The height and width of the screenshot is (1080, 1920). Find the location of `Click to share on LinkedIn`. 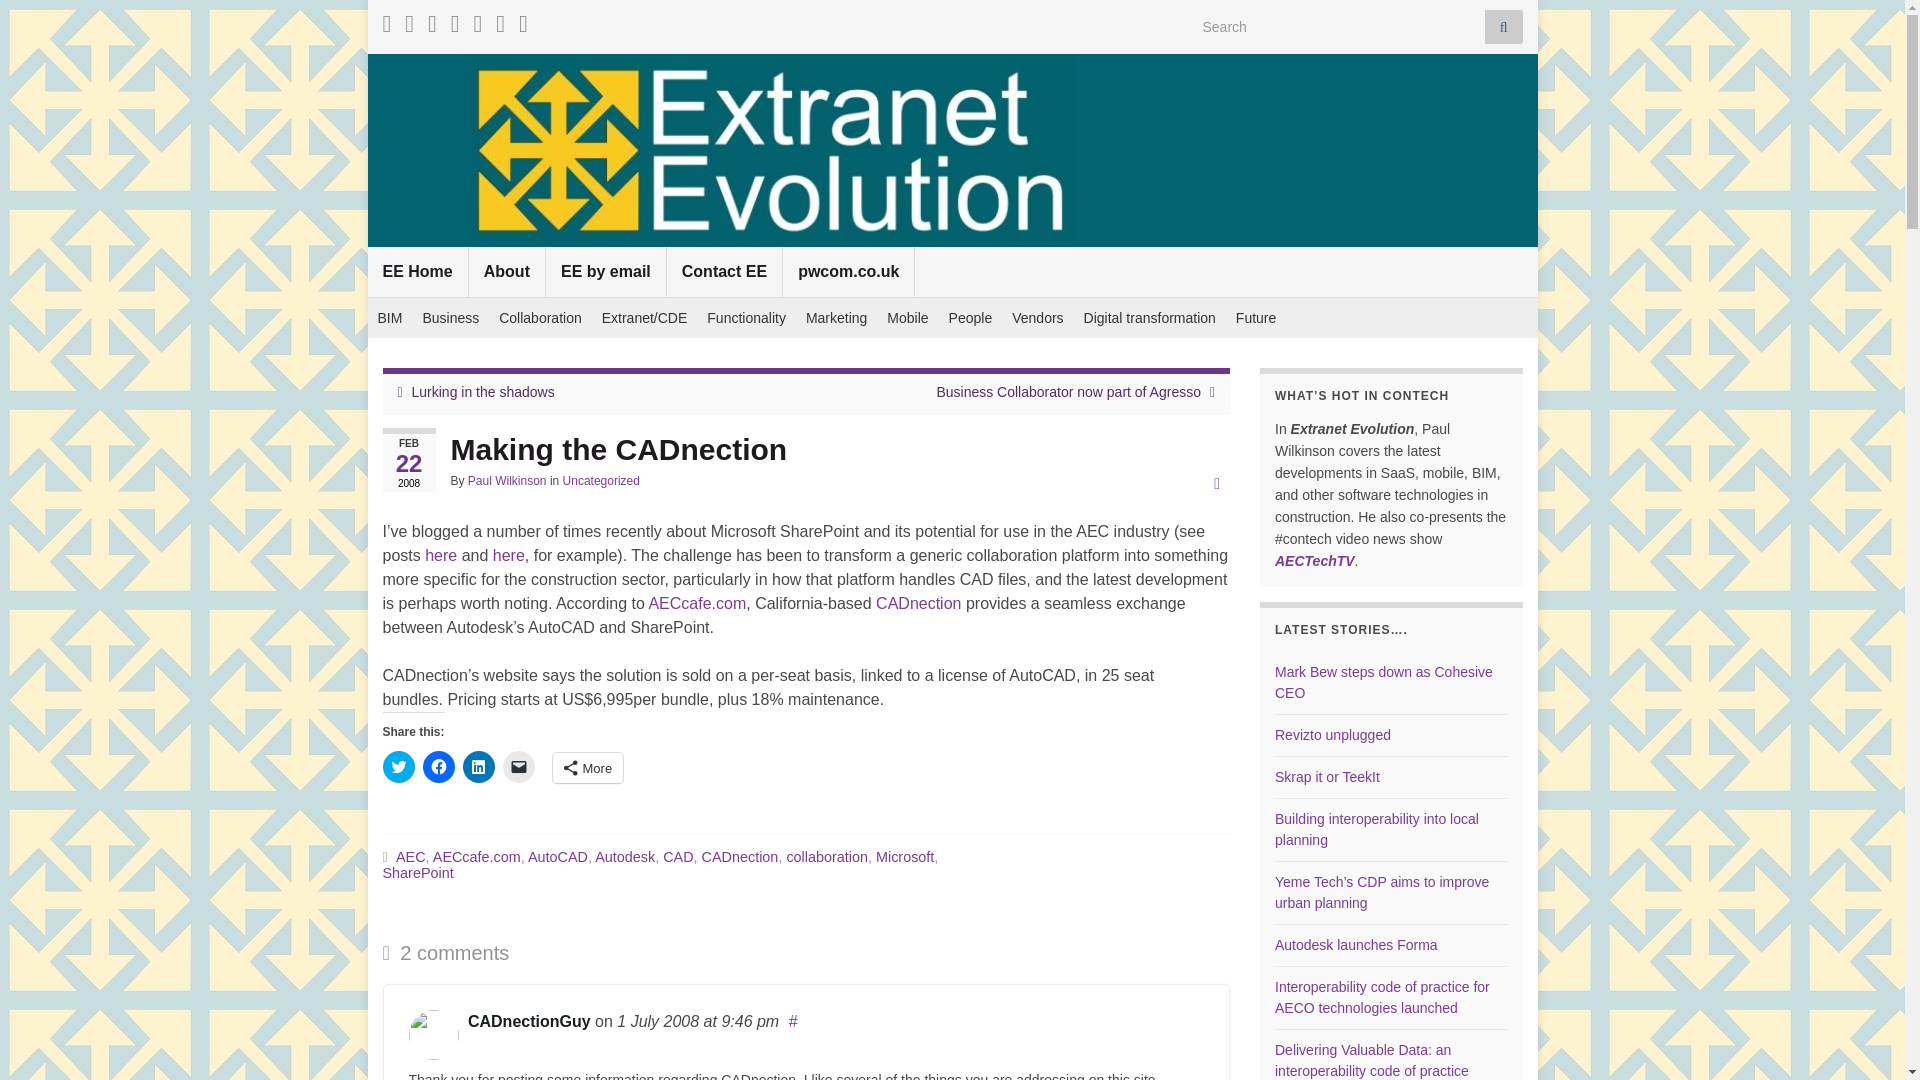

Click to share on LinkedIn is located at coordinates (478, 766).